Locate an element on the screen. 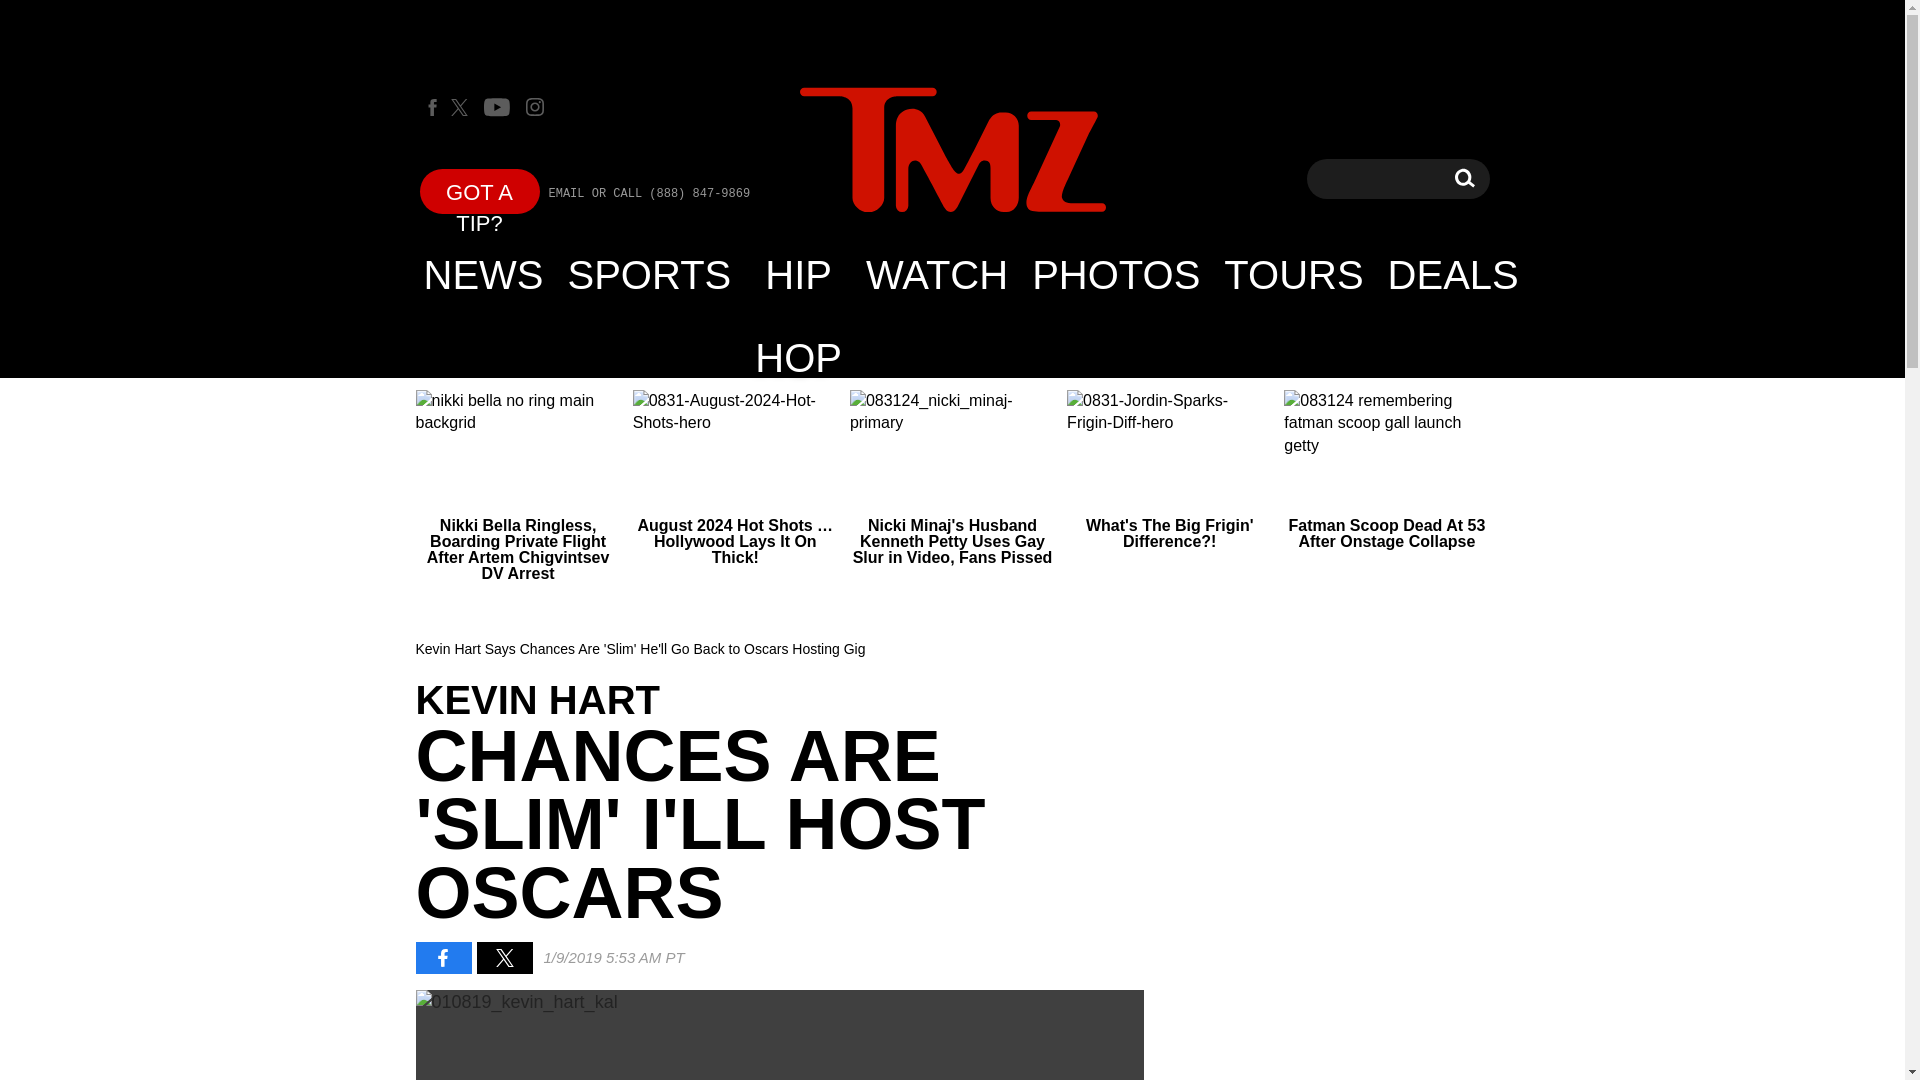 This screenshot has height=1080, width=1920. NEWS is located at coordinates (484, 274).